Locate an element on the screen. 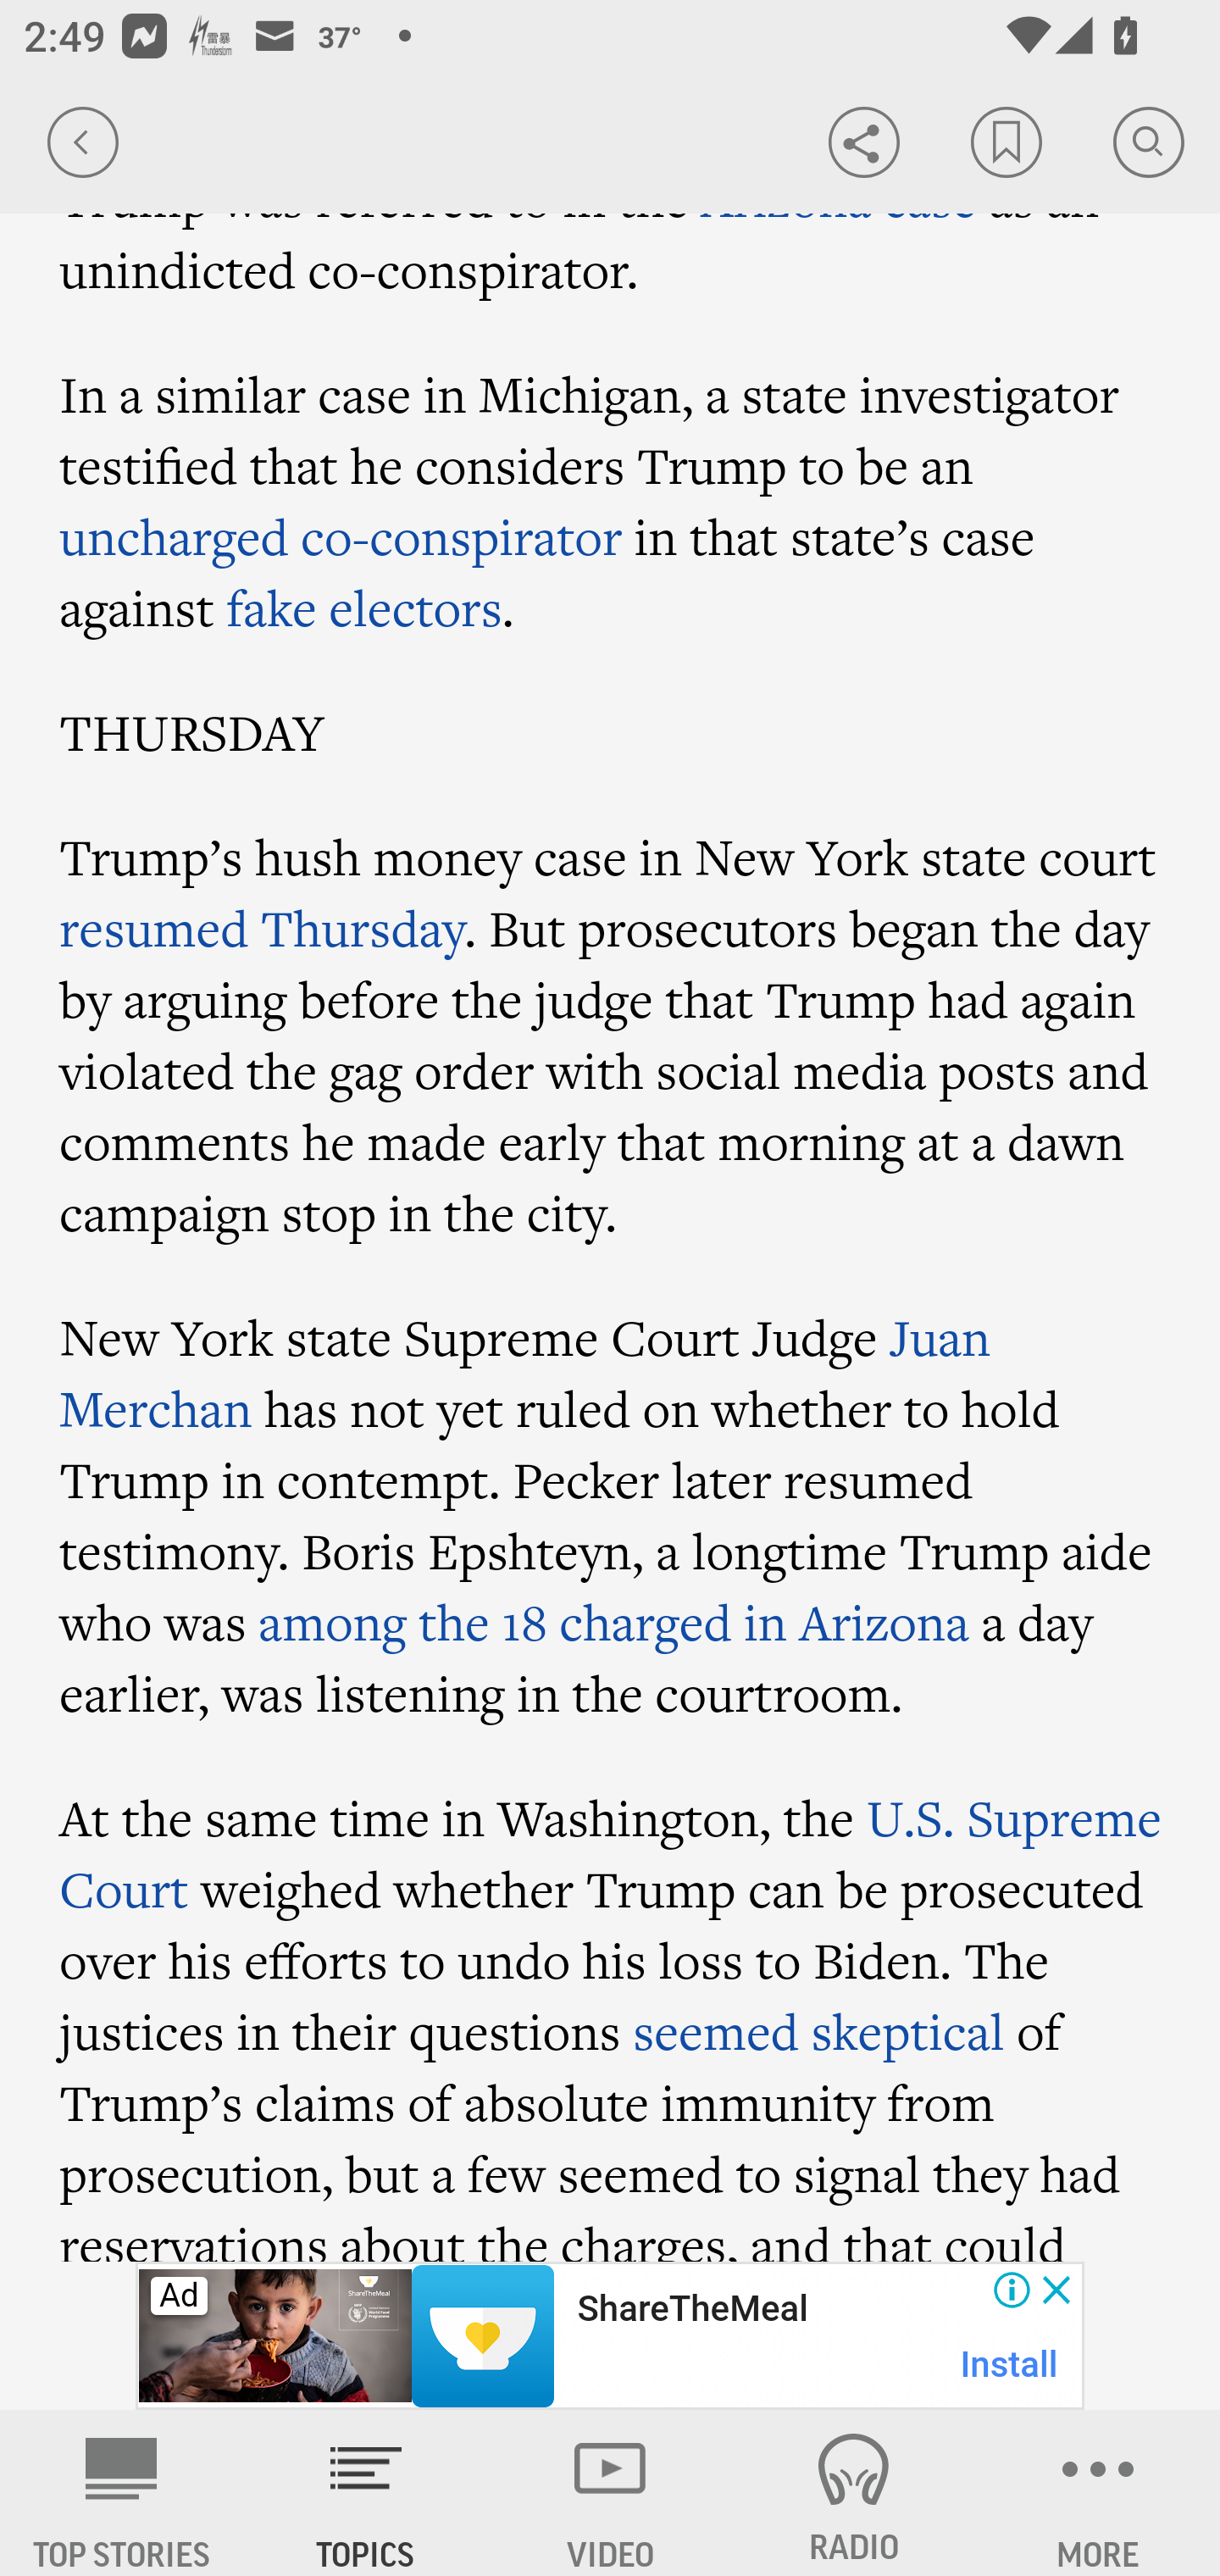 The height and width of the screenshot is (2576, 1220). fake electors is located at coordinates (364, 608).